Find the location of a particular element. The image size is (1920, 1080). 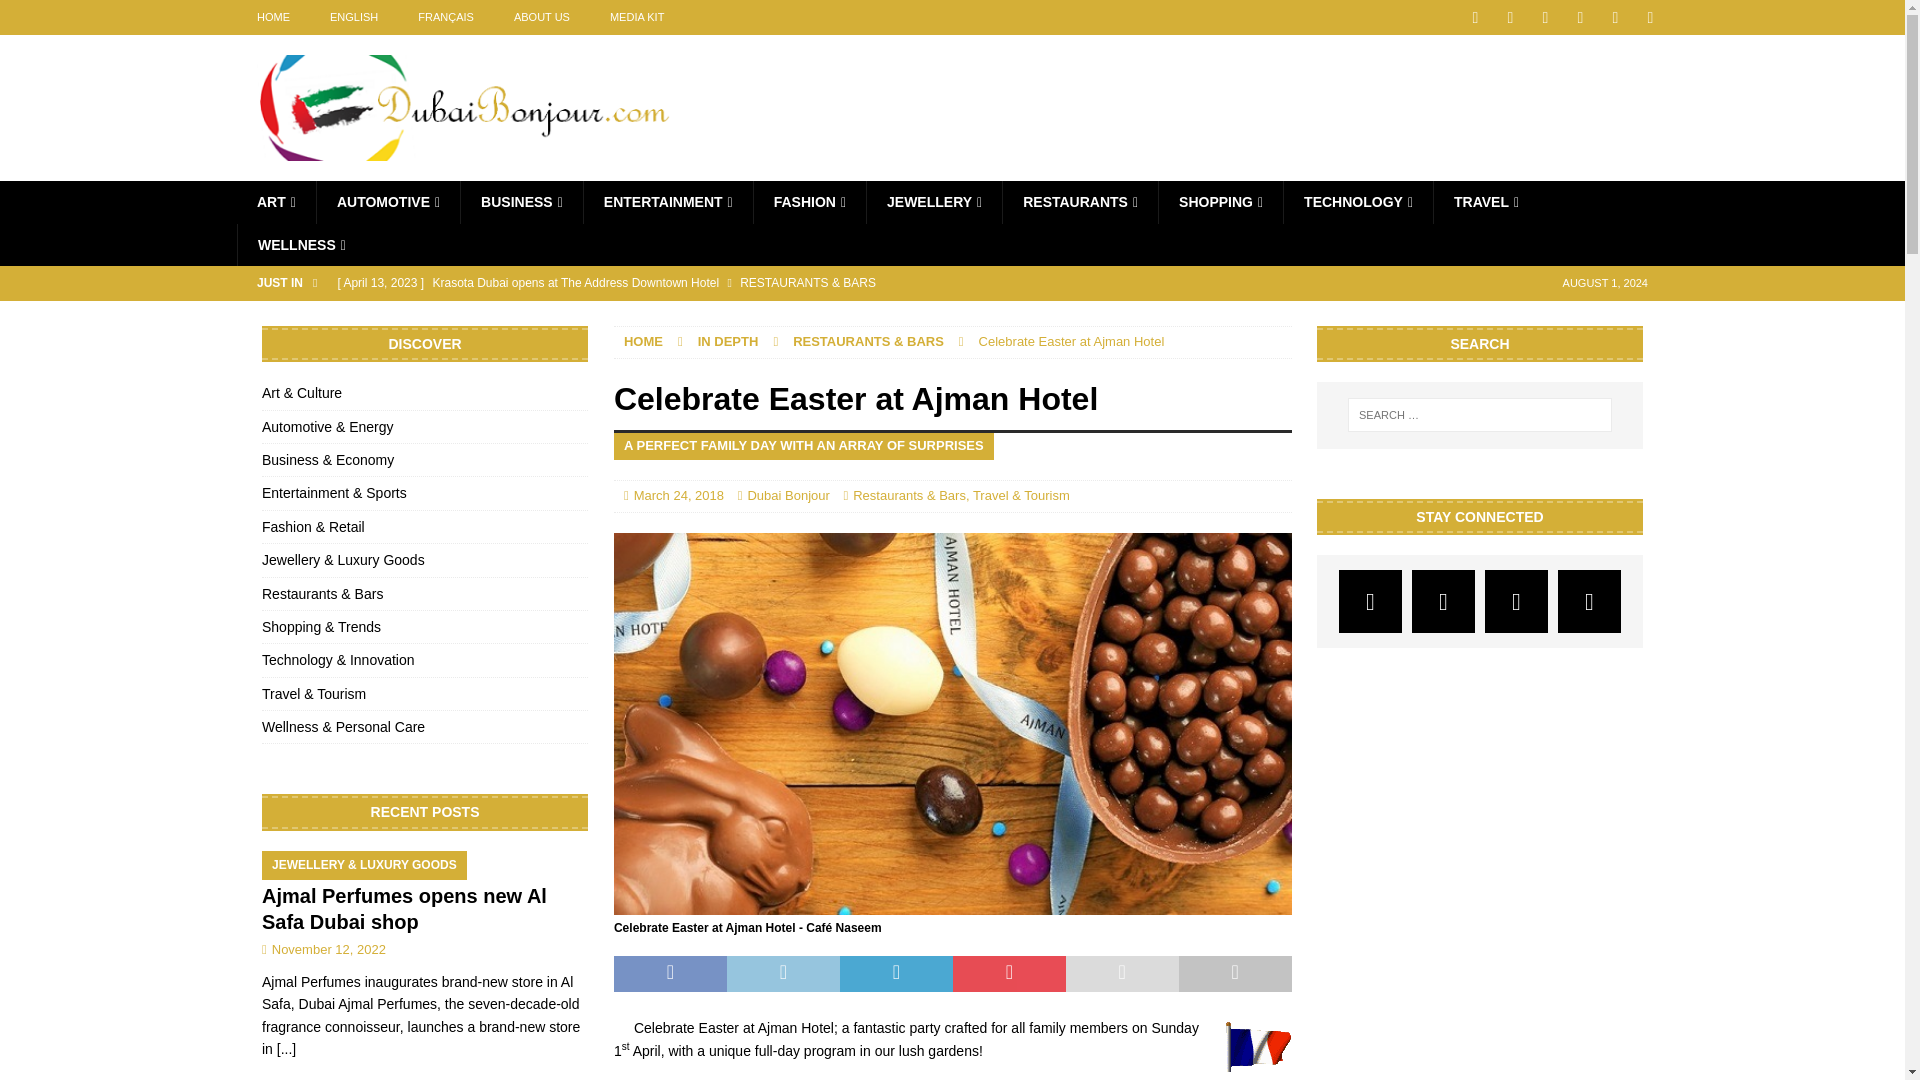

Raspoutine Dubai reveals a playful Valentine is located at coordinates (748, 316).